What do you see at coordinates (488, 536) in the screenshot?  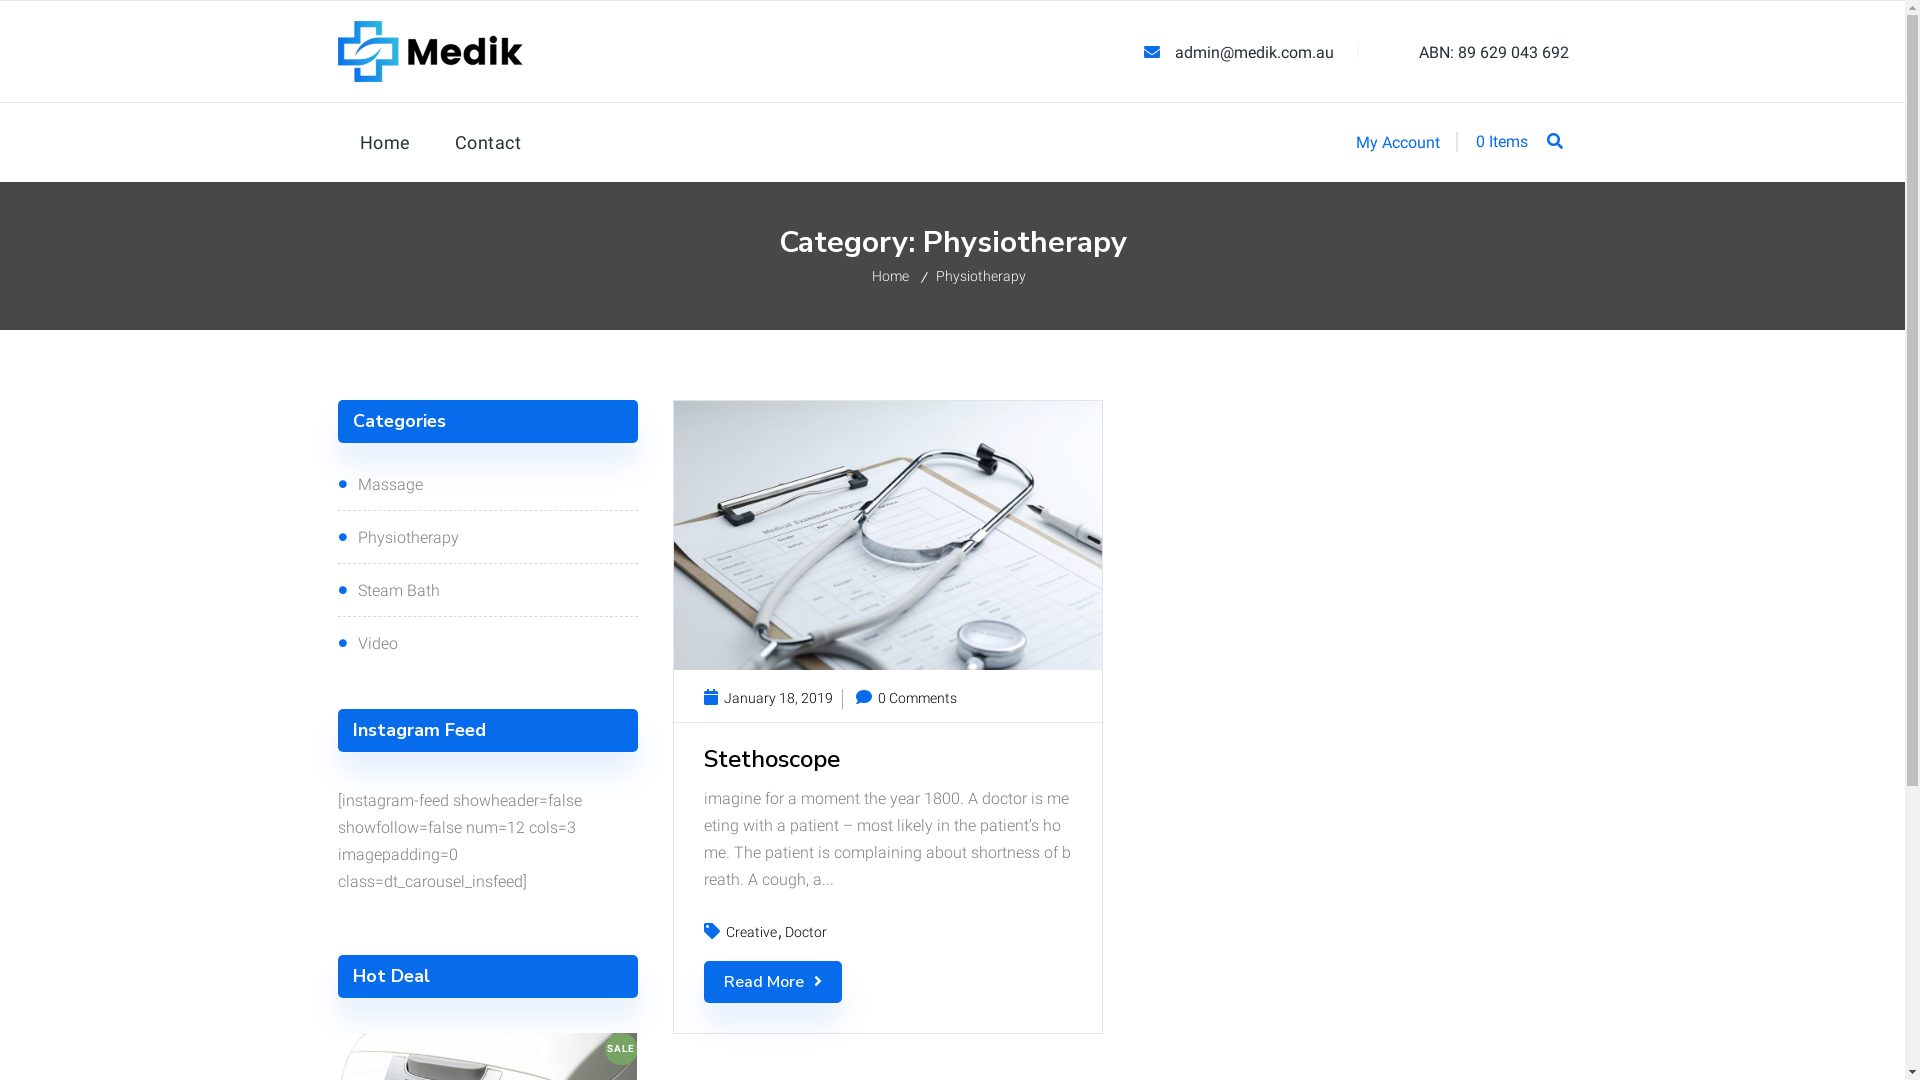 I see `Physiotherapy` at bounding box center [488, 536].